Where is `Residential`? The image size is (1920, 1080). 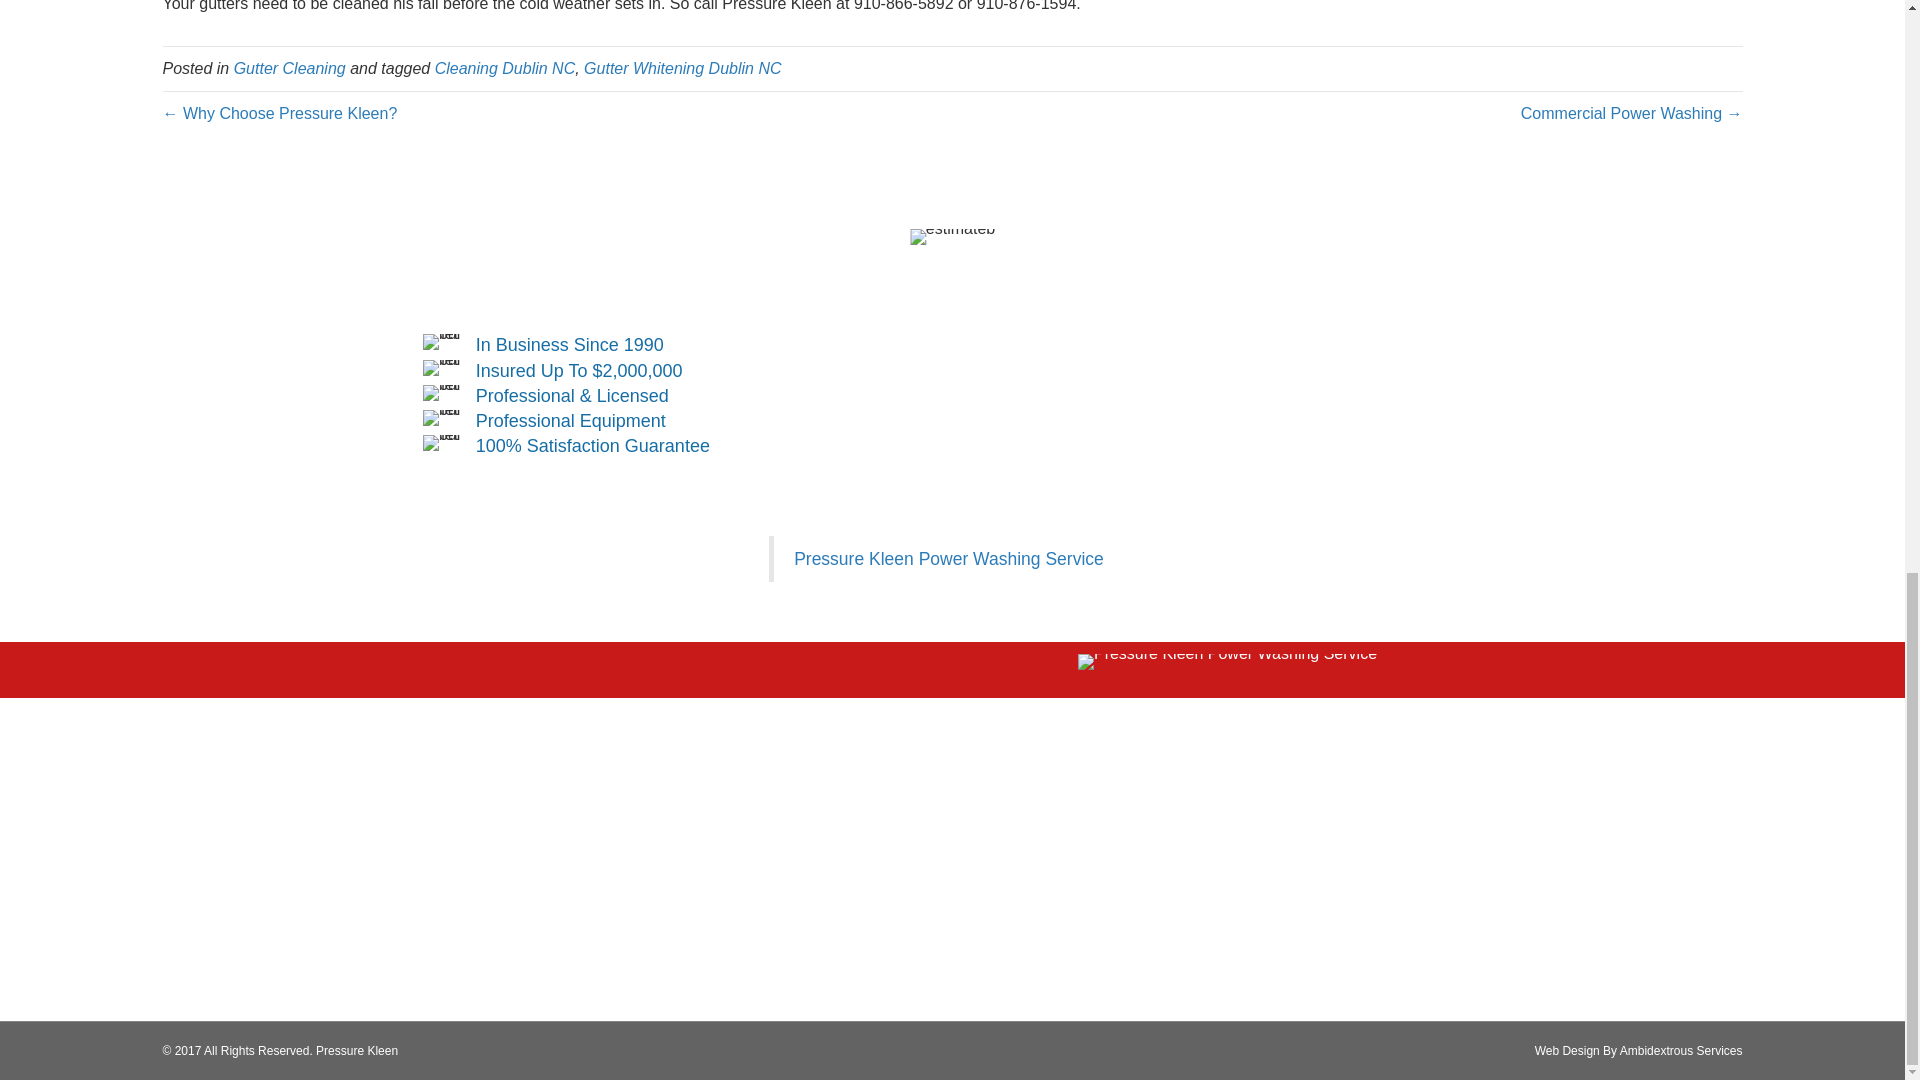
Residential is located at coordinates (502, 788).